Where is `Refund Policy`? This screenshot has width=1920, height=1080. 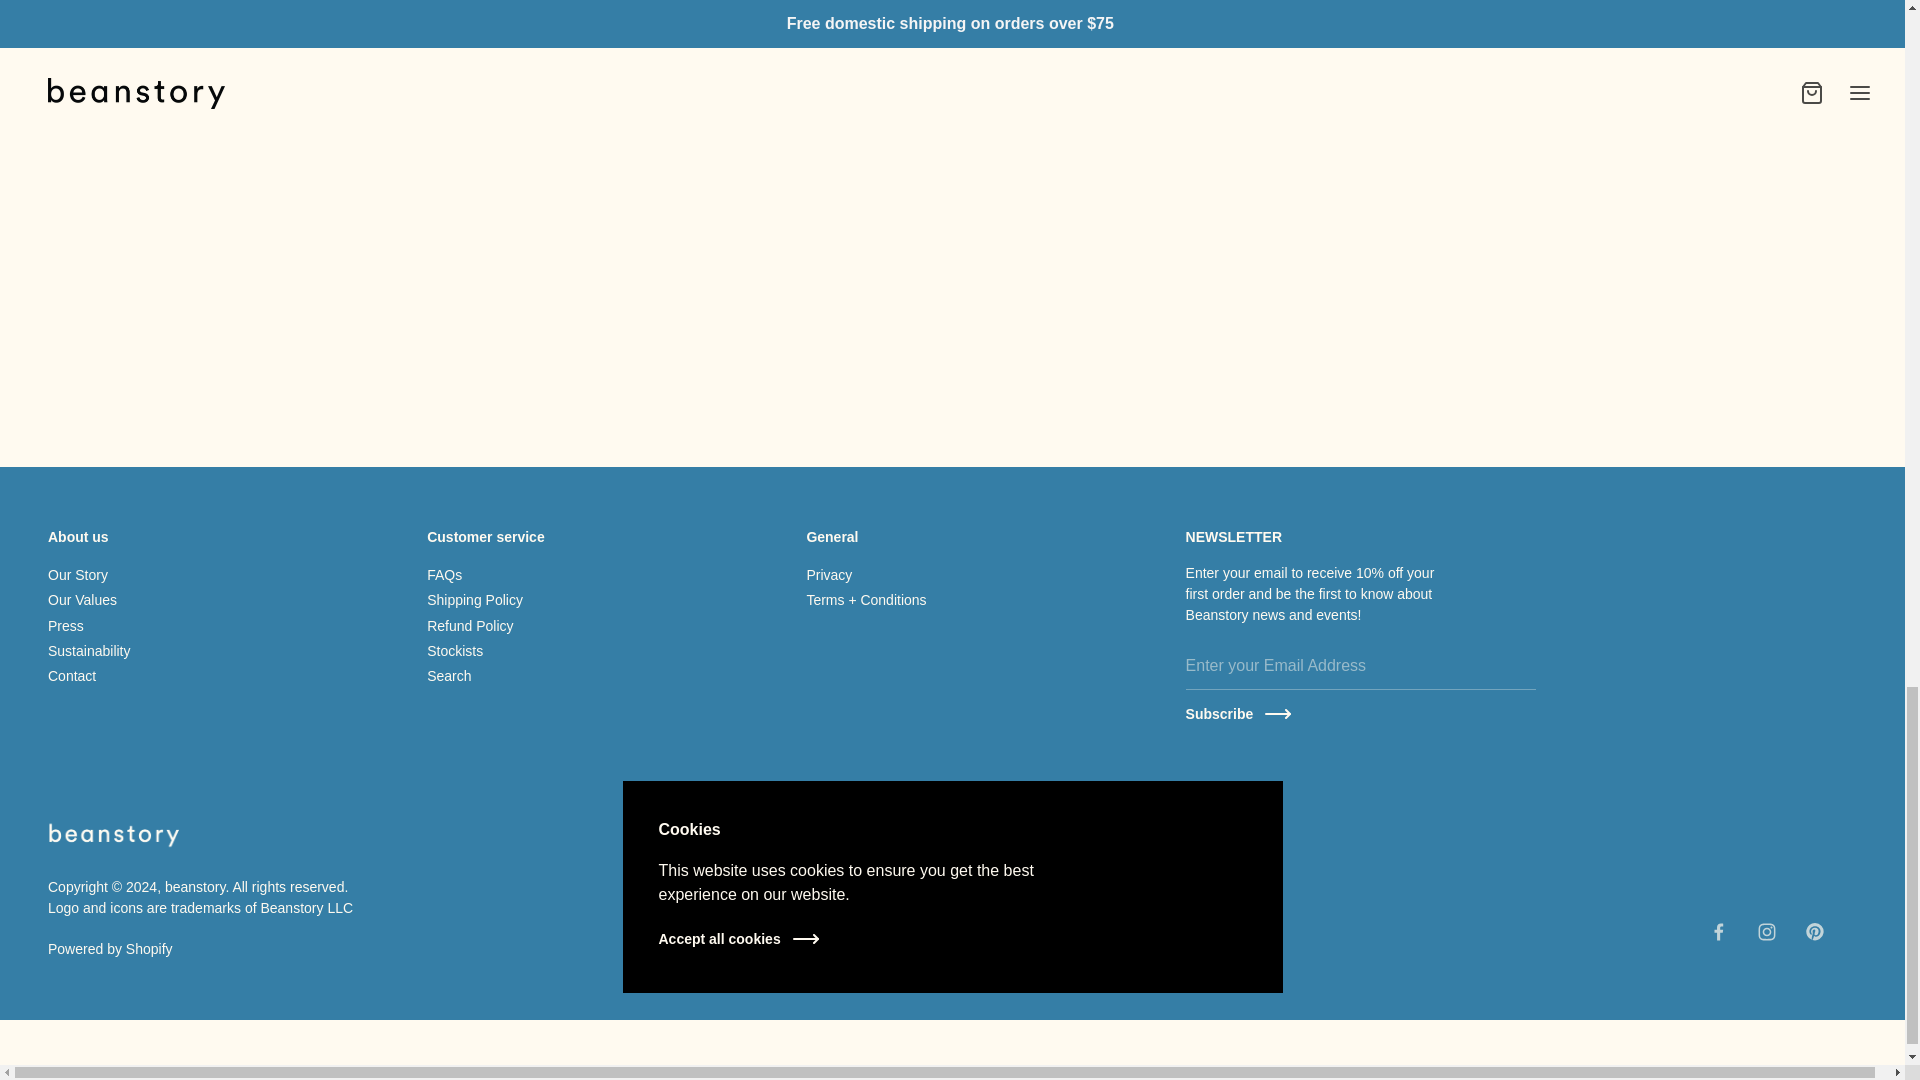
Refund Policy is located at coordinates (469, 626).